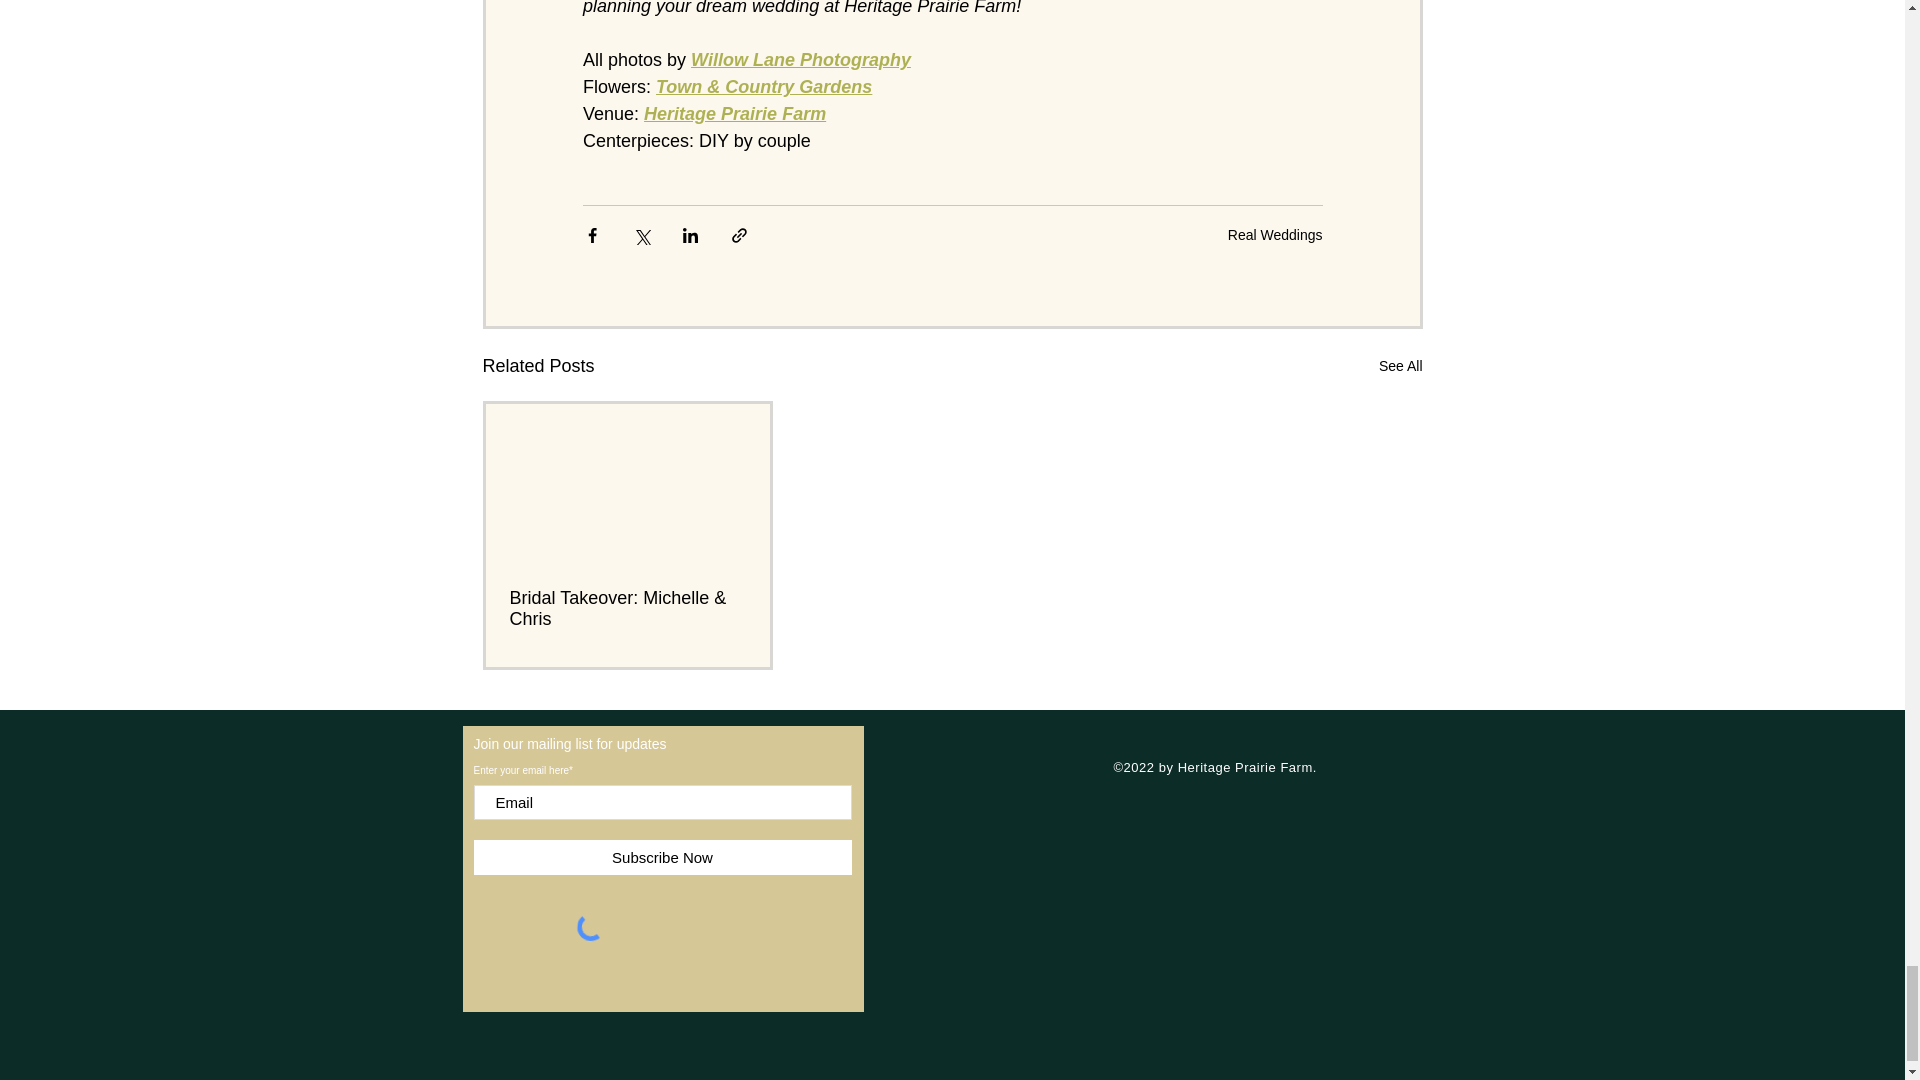  Describe the element at coordinates (1400, 366) in the screenshot. I see `See All` at that location.